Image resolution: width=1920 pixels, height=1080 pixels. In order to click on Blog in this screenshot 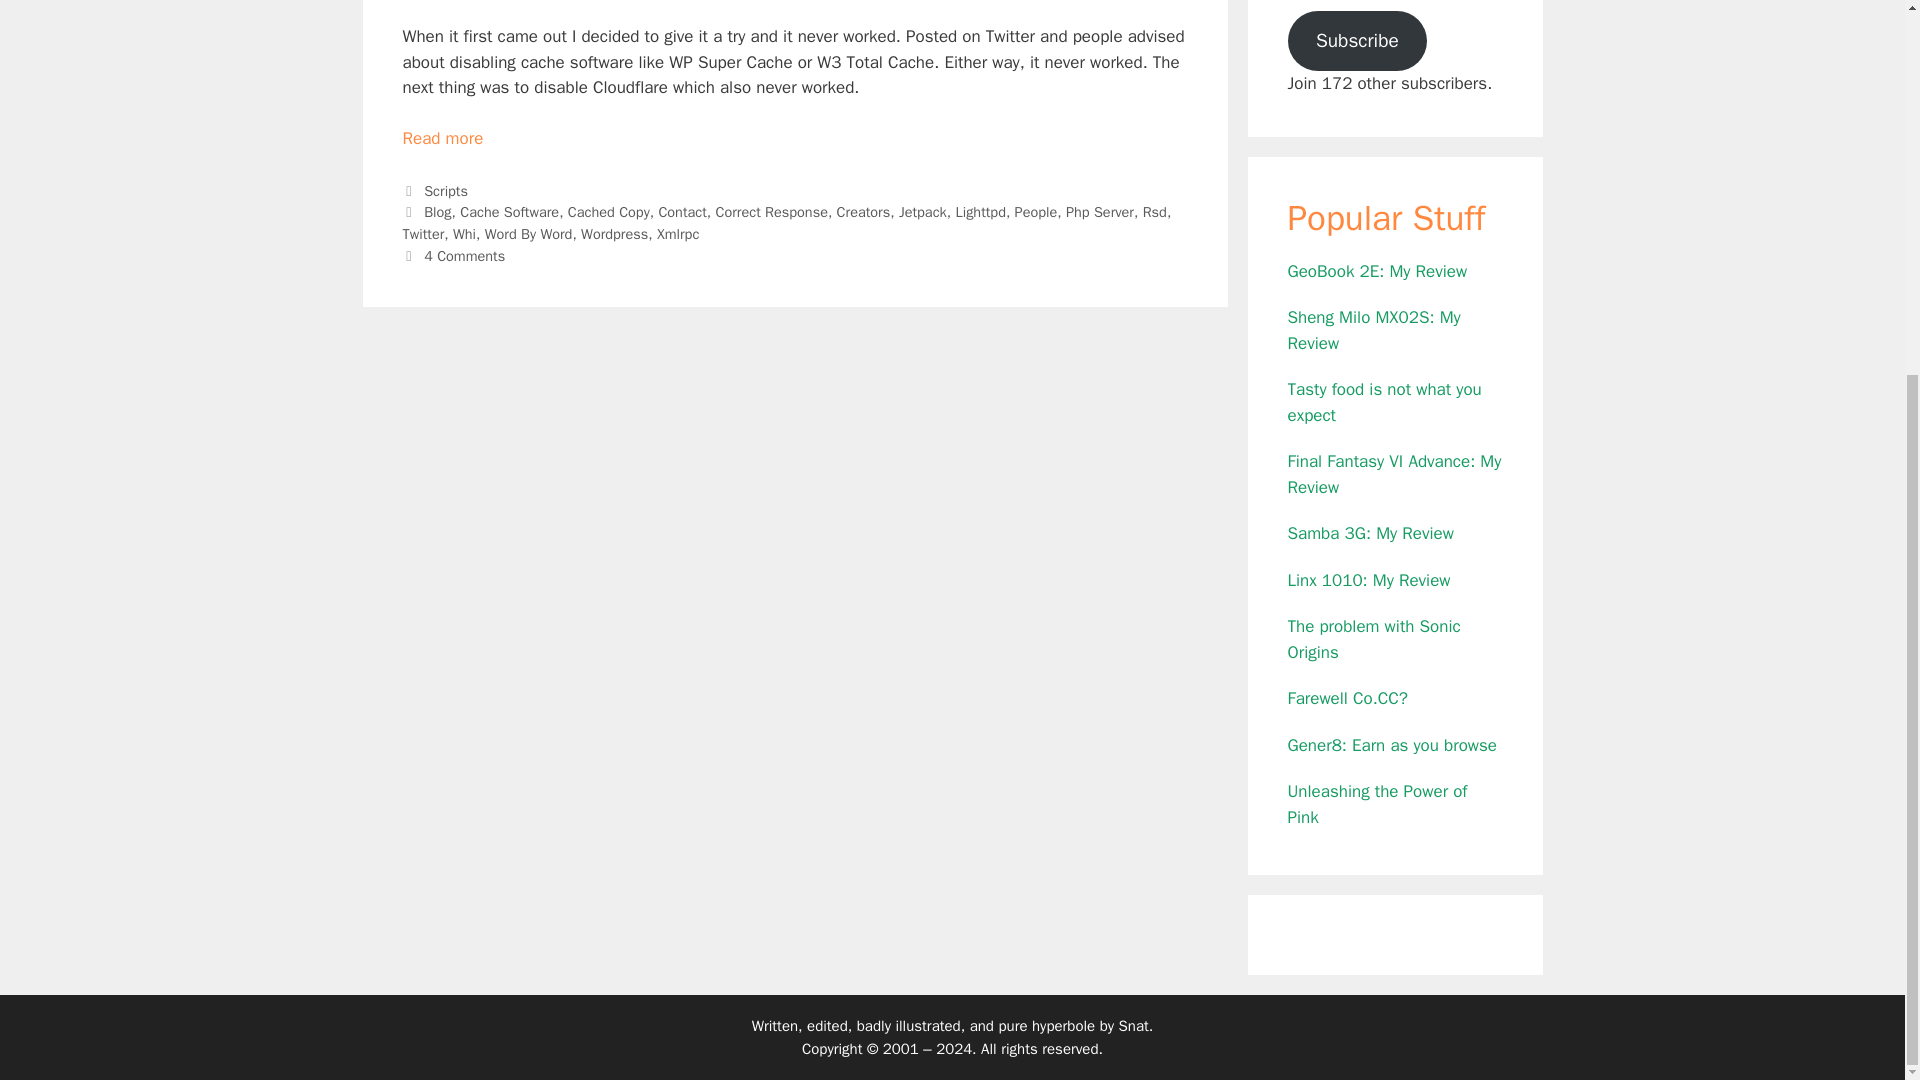, I will do `click(438, 212)`.